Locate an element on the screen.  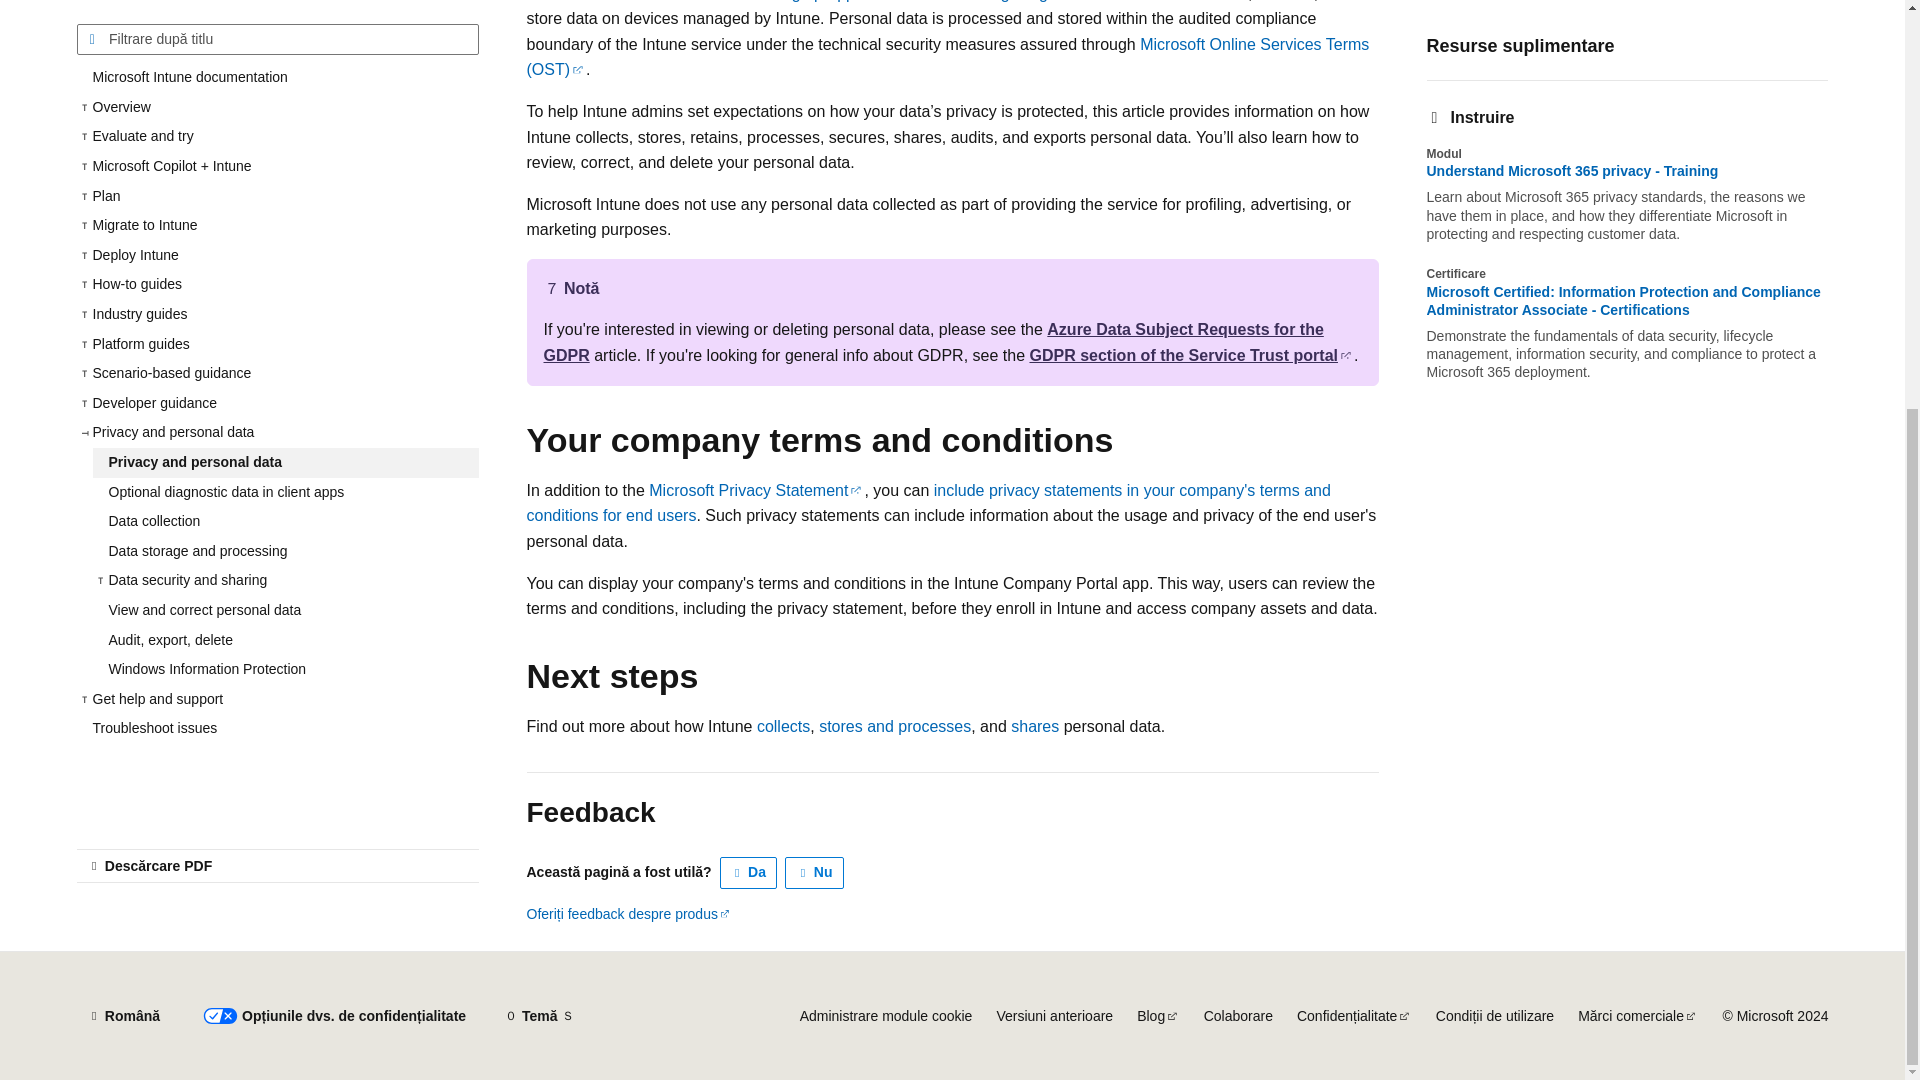
Acest articol este util is located at coordinates (748, 872).